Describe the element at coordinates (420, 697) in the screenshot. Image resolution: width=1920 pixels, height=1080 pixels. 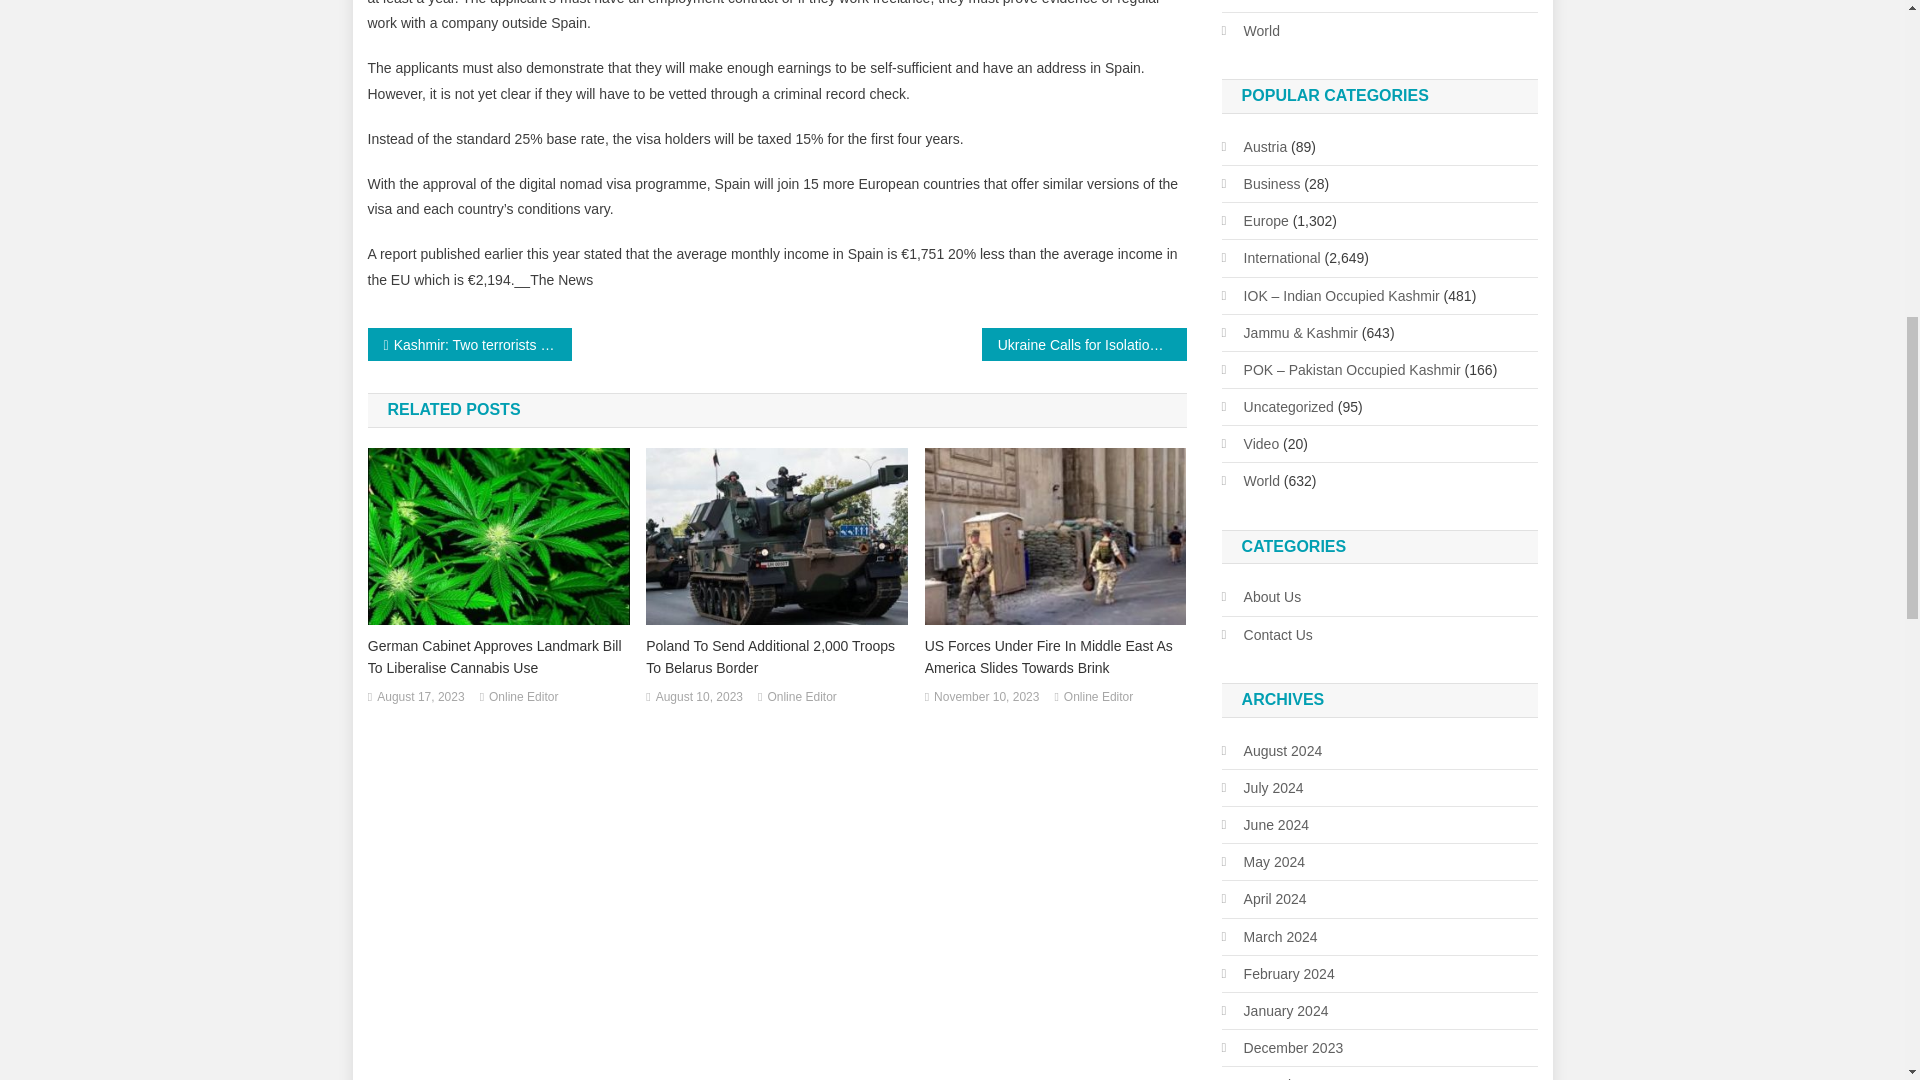
I see `August 17, 2023` at that location.